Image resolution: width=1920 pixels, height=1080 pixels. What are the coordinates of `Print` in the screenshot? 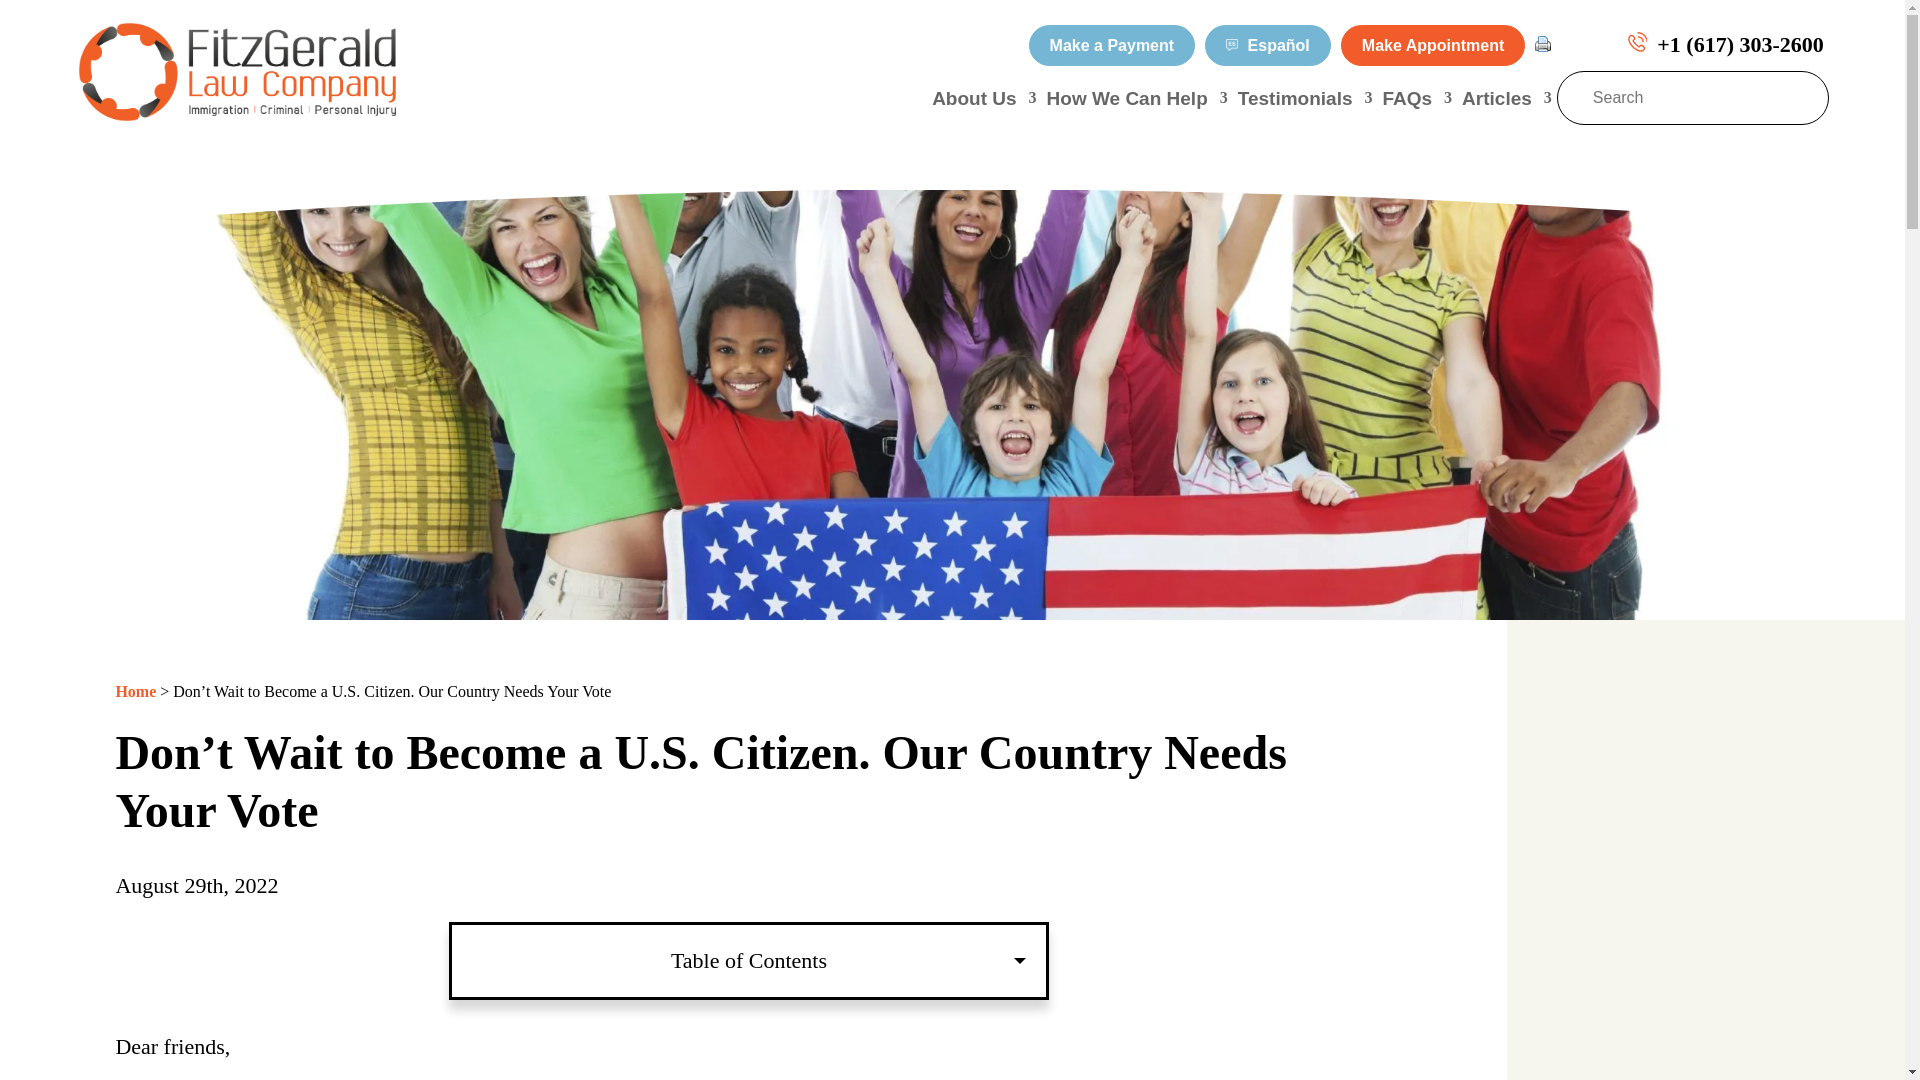 It's located at (1542, 43).